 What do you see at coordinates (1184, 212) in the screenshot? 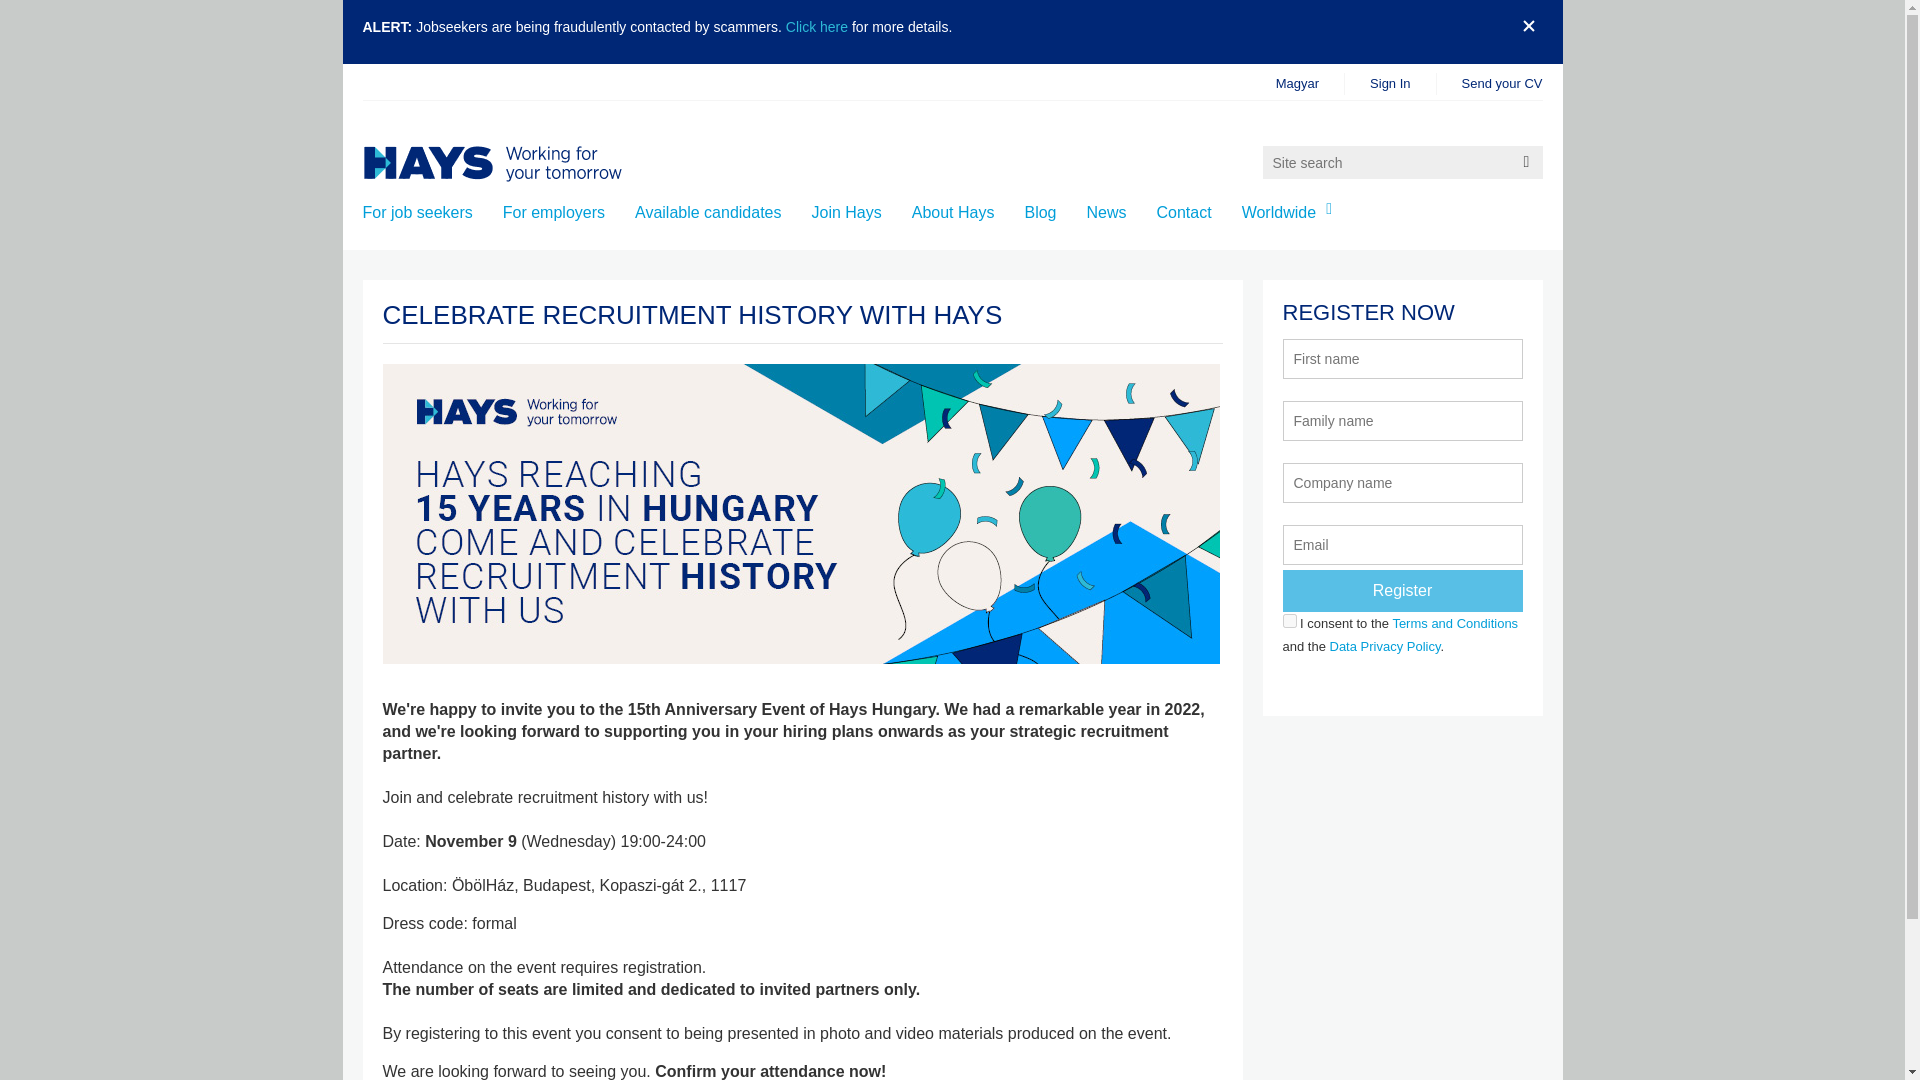
I see `Contact` at bounding box center [1184, 212].